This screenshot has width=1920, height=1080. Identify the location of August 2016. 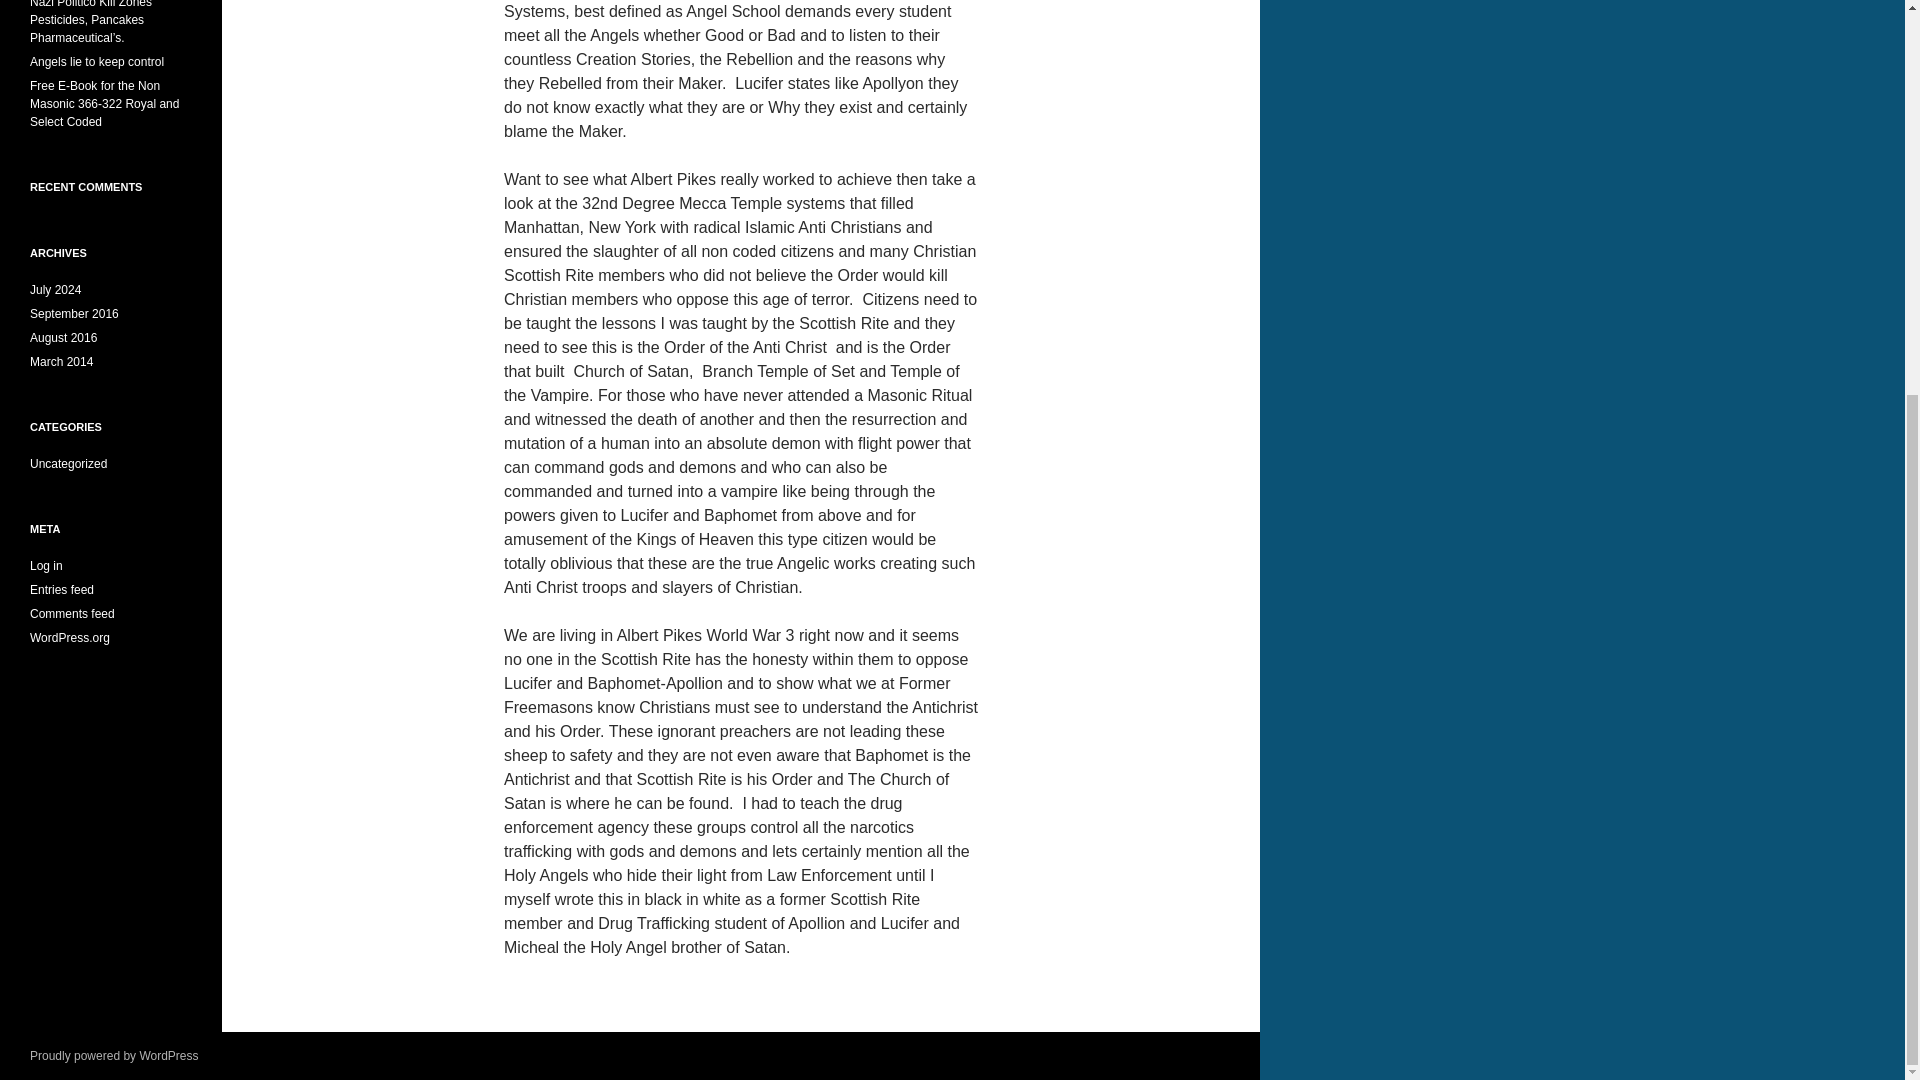
(64, 337).